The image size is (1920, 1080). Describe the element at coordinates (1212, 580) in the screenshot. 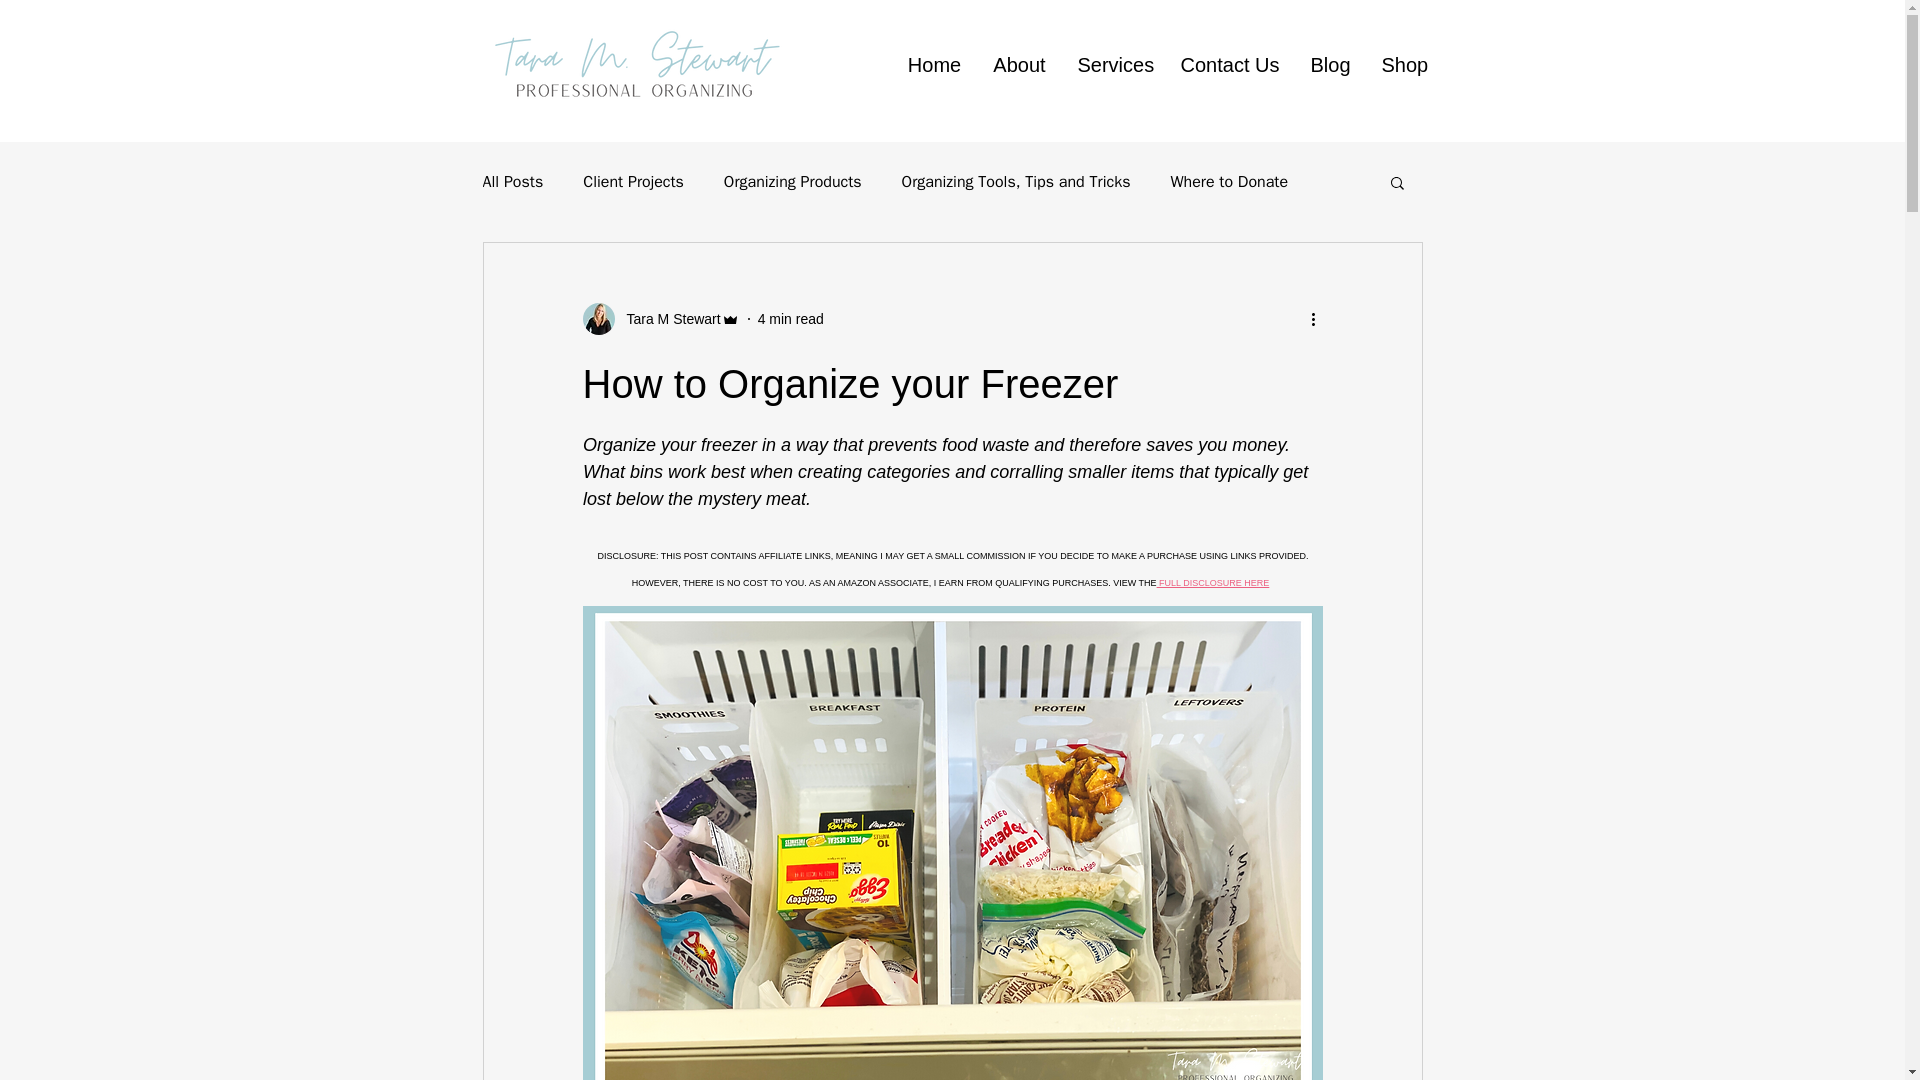

I see ` FULL DISCLOSURE HERE` at that location.